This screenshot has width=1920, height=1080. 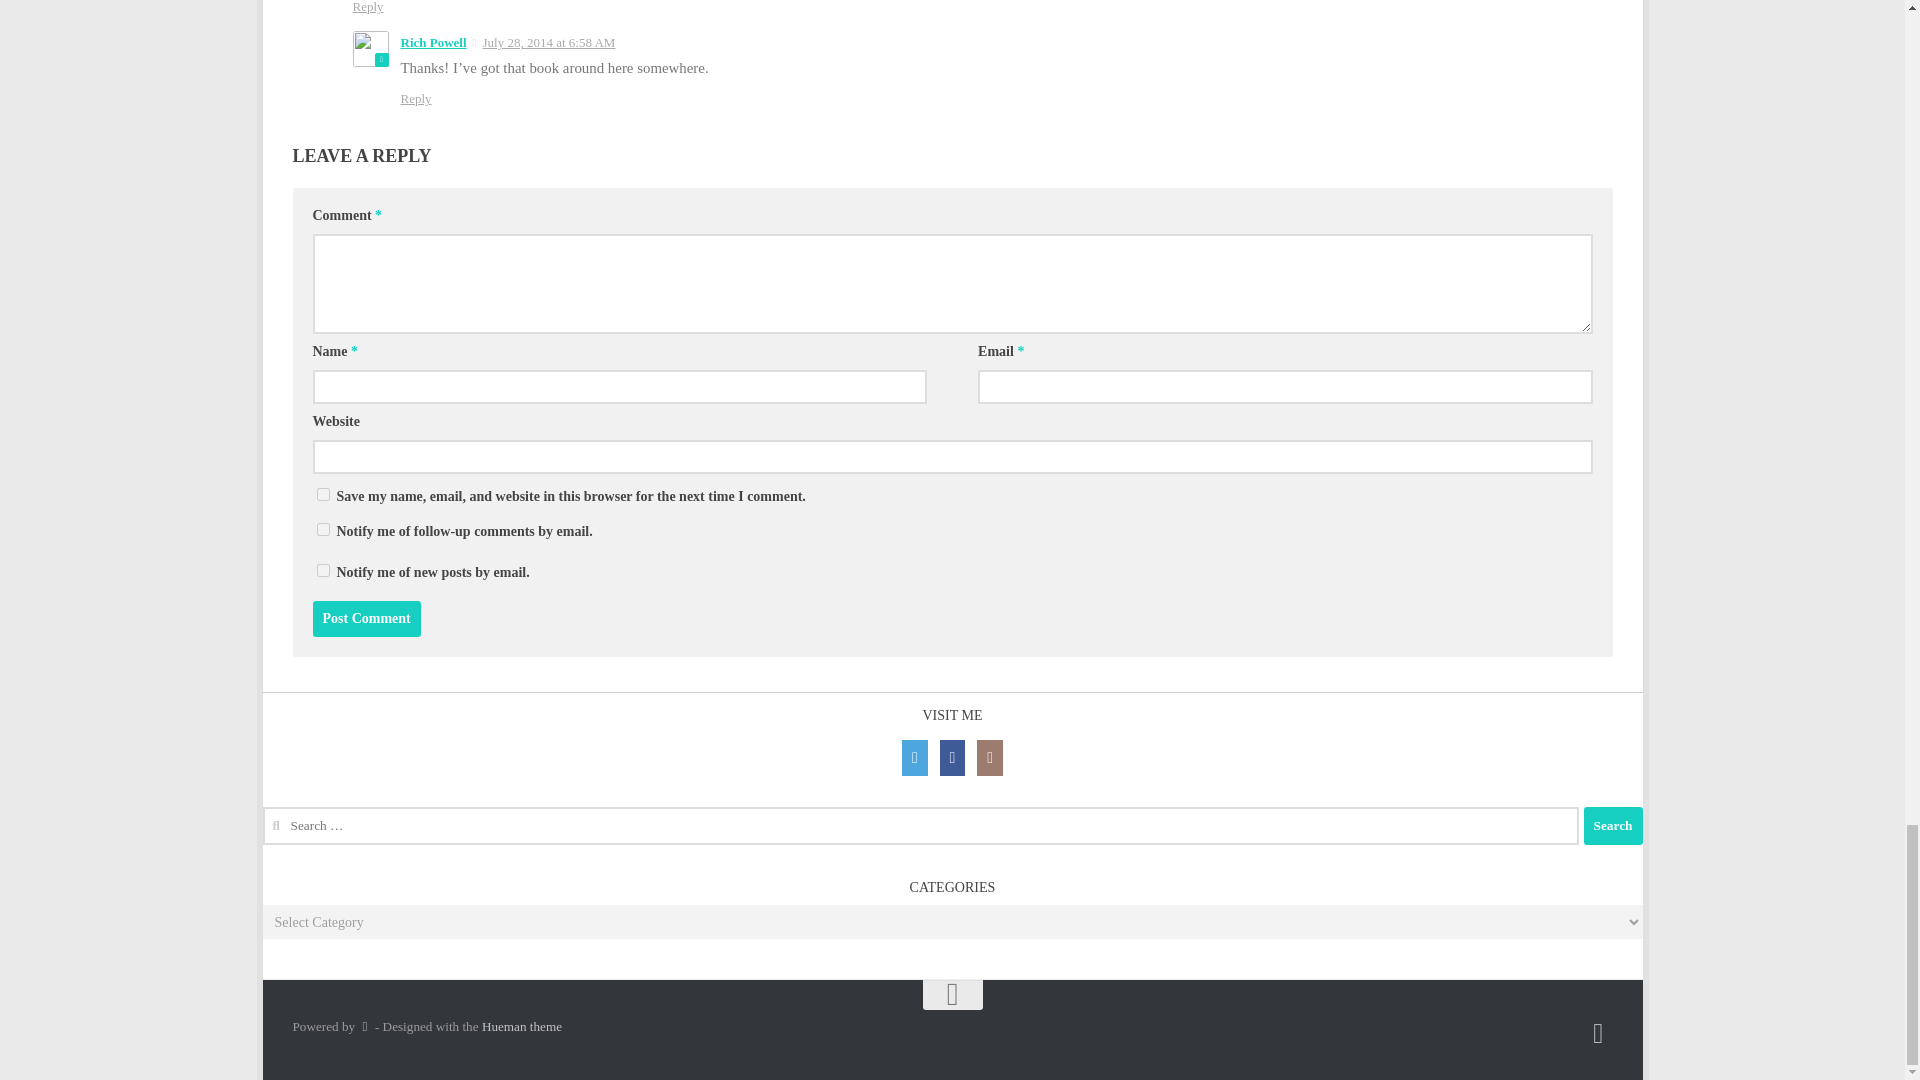 I want to click on Powered by WordPress, so click(x=364, y=1026).